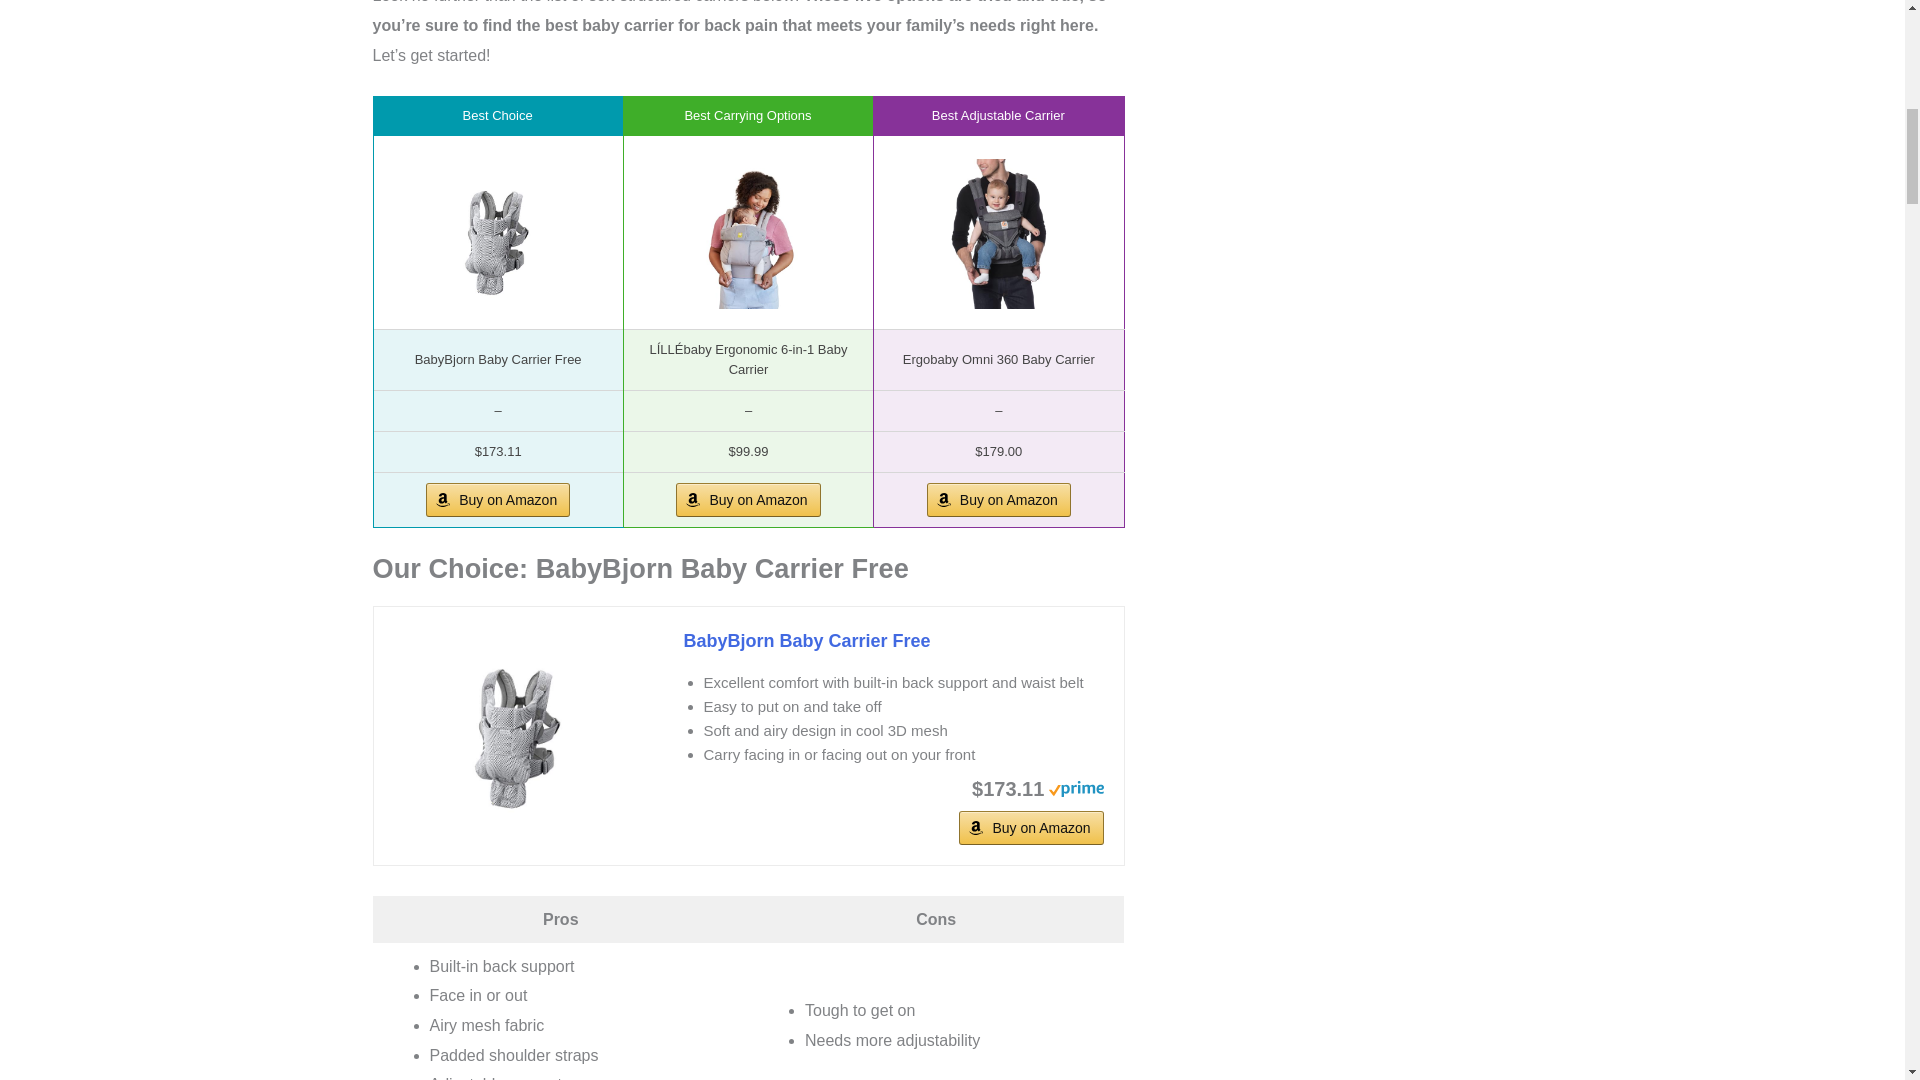 This screenshot has width=1920, height=1080. What do you see at coordinates (518, 727) in the screenshot?
I see `BabyBjorn Baby Carrier Free` at bounding box center [518, 727].